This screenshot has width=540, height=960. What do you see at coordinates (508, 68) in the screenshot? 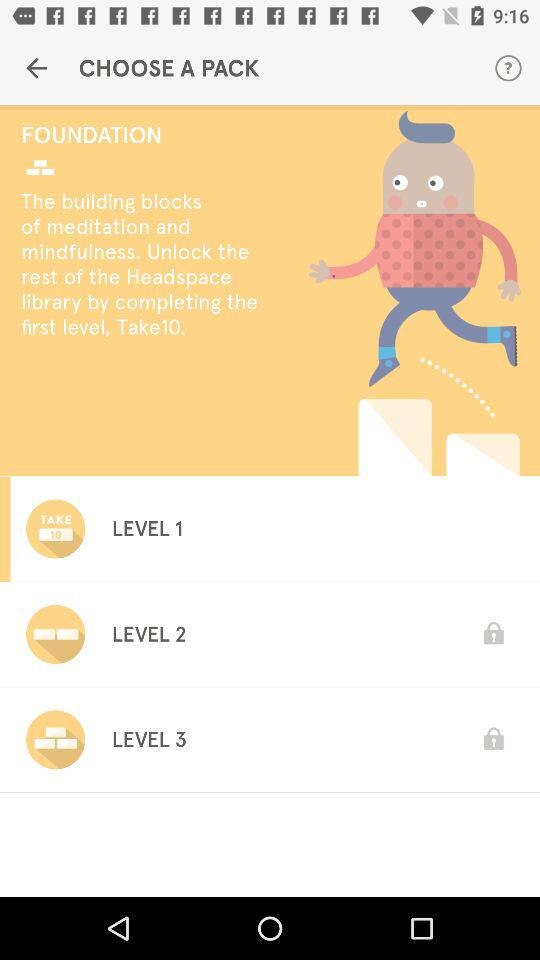
I see `launch the icon at the top right corner` at bounding box center [508, 68].